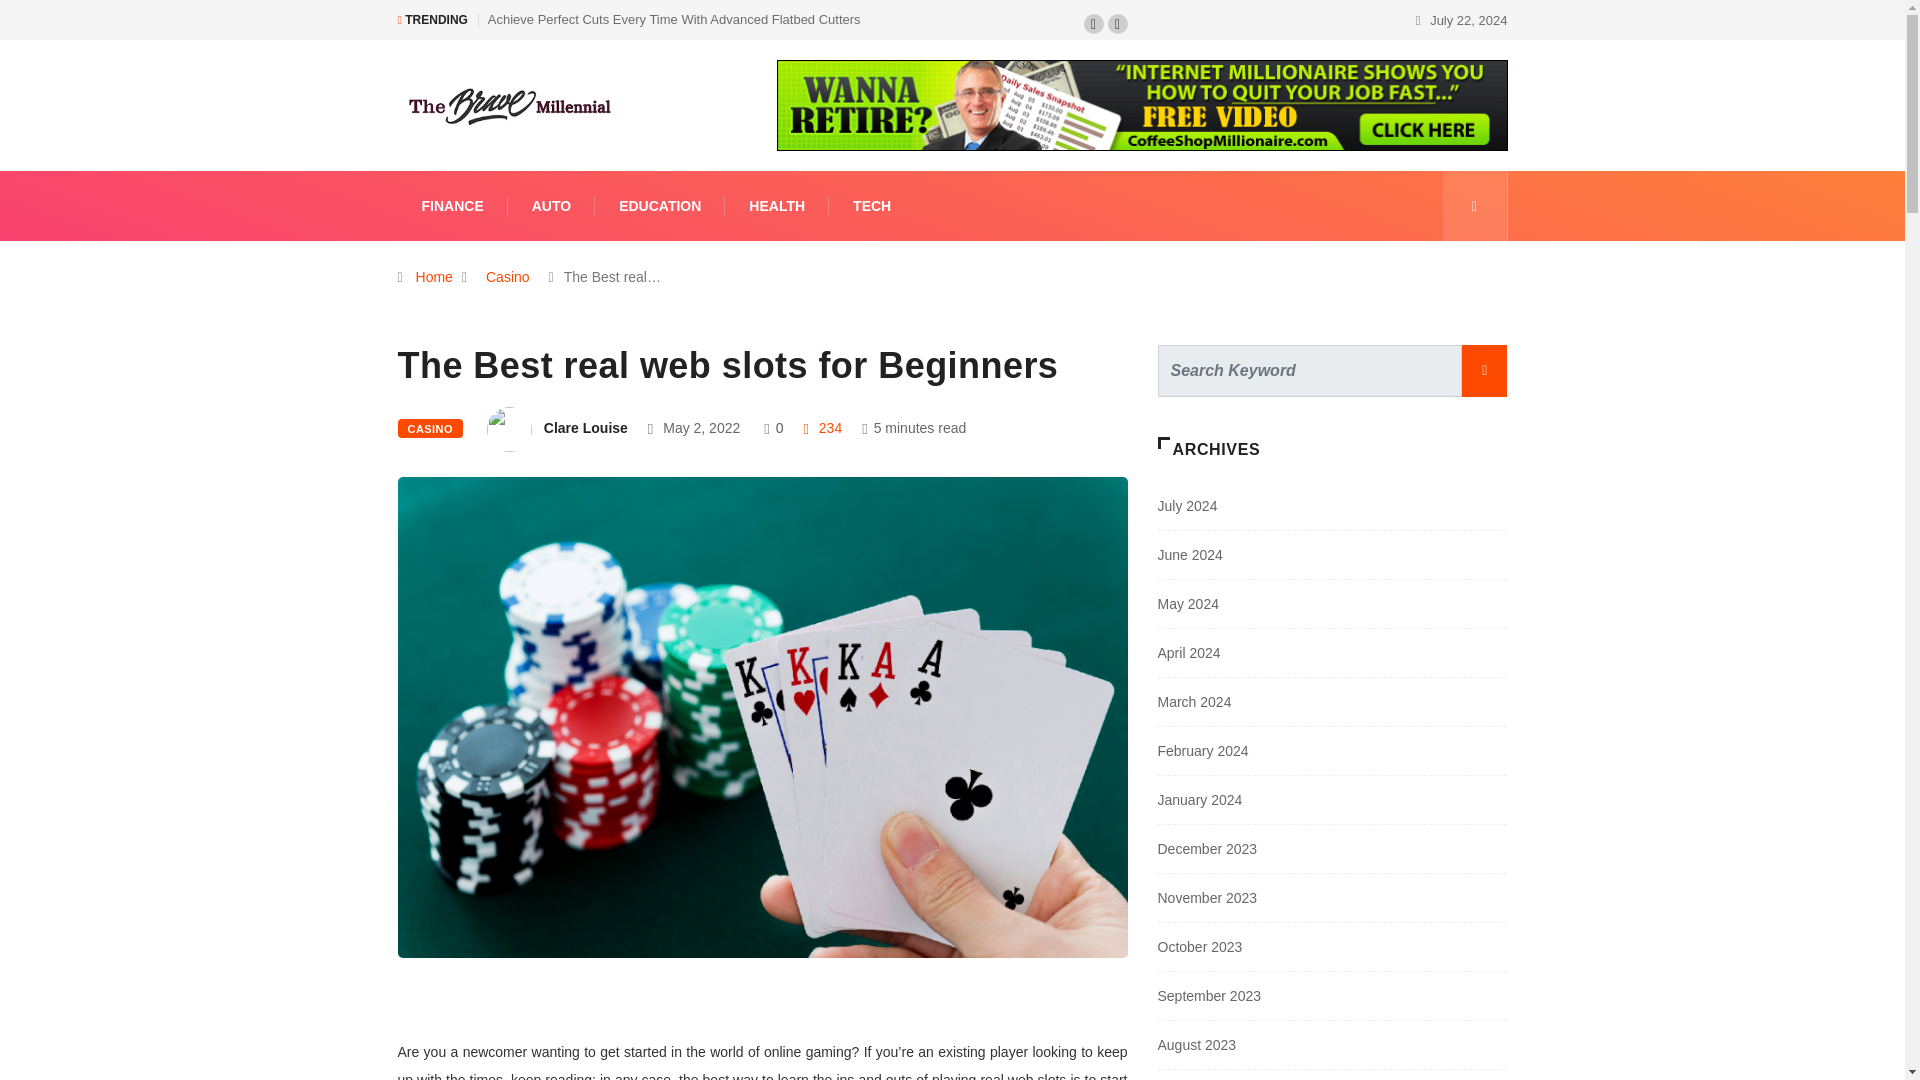 Image resolution: width=1920 pixels, height=1080 pixels. What do you see at coordinates (1187, 506) in the screenshot?
I see `July 2024` at bounding box center [1187, 506].